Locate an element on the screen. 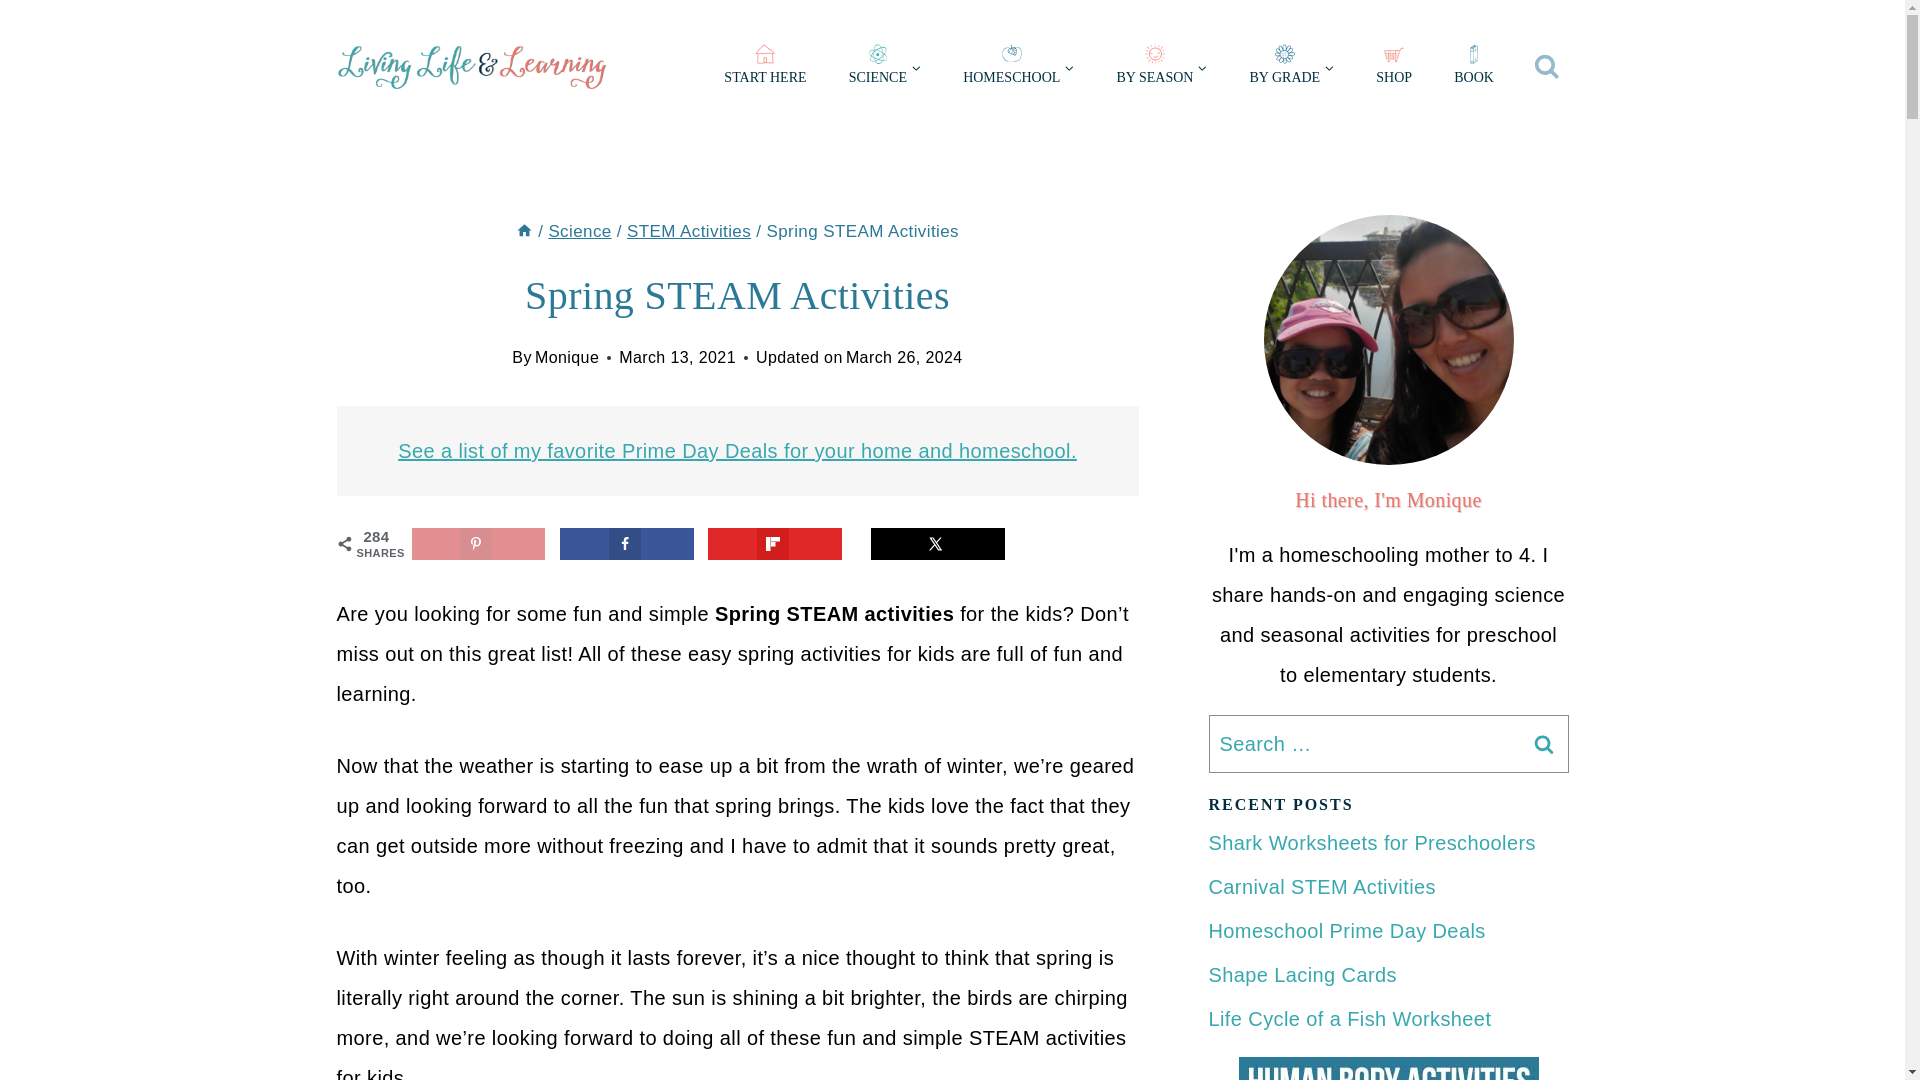  BY GRADE is located at coordinates (1292, 68).